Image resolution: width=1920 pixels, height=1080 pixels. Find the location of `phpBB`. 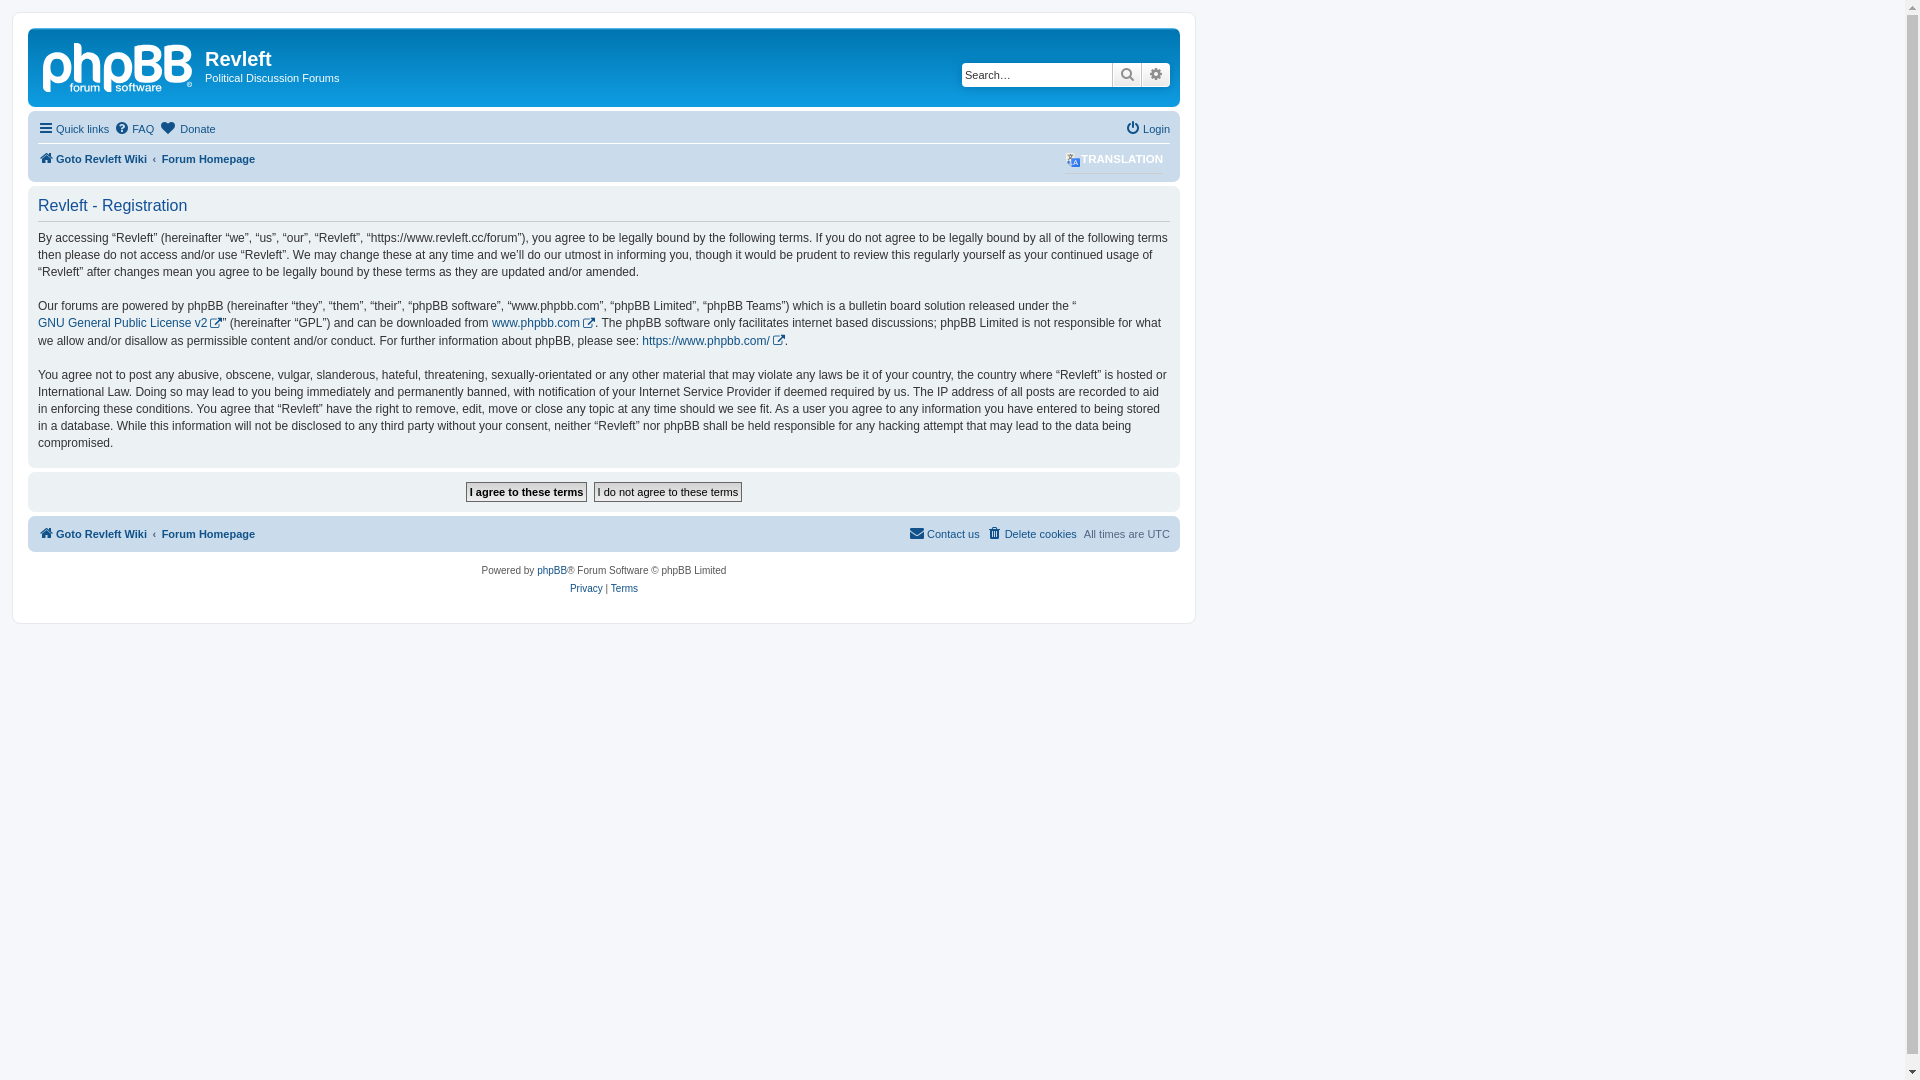

phpBB is located at coordinates (552, 571).